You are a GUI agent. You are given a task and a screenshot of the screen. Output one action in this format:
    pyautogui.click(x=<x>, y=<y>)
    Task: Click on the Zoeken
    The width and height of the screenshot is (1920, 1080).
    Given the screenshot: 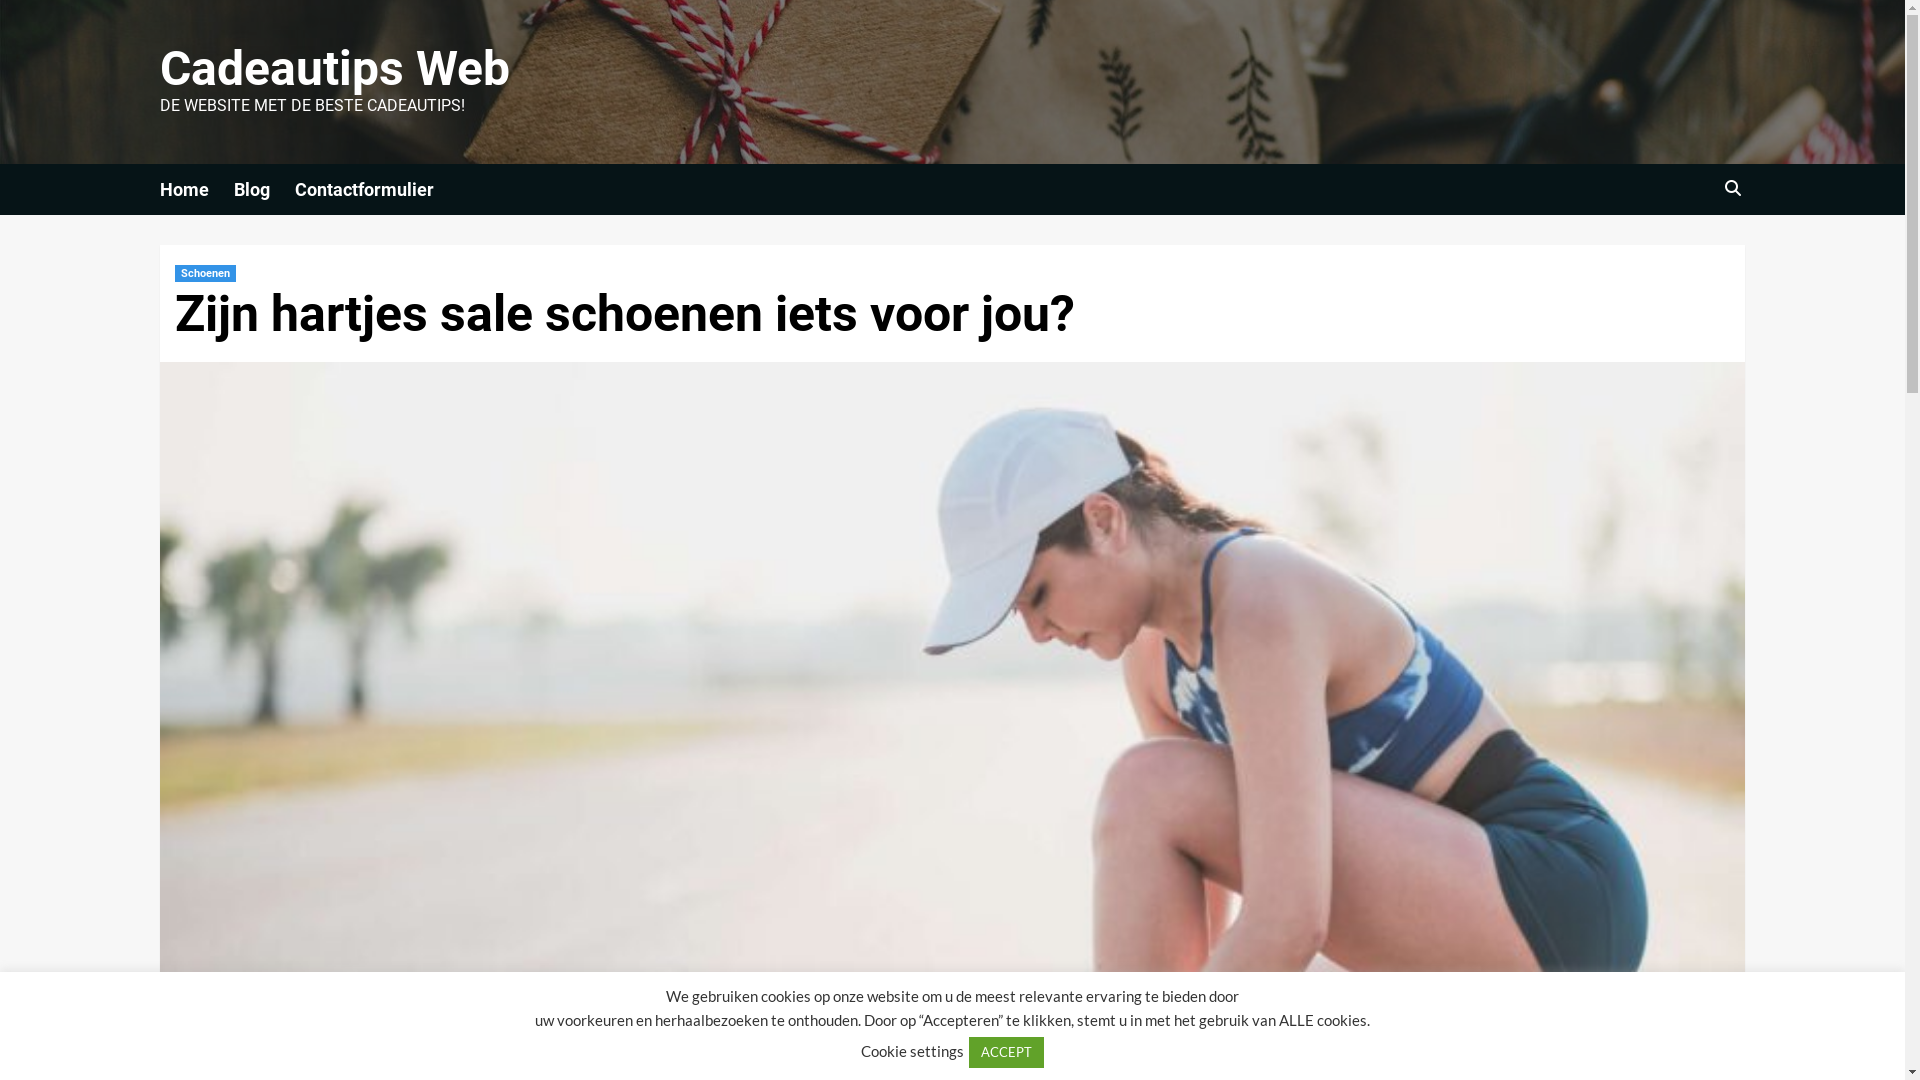 What is the action you would take?
    pyautogui.click(x=1686, y=250)
    